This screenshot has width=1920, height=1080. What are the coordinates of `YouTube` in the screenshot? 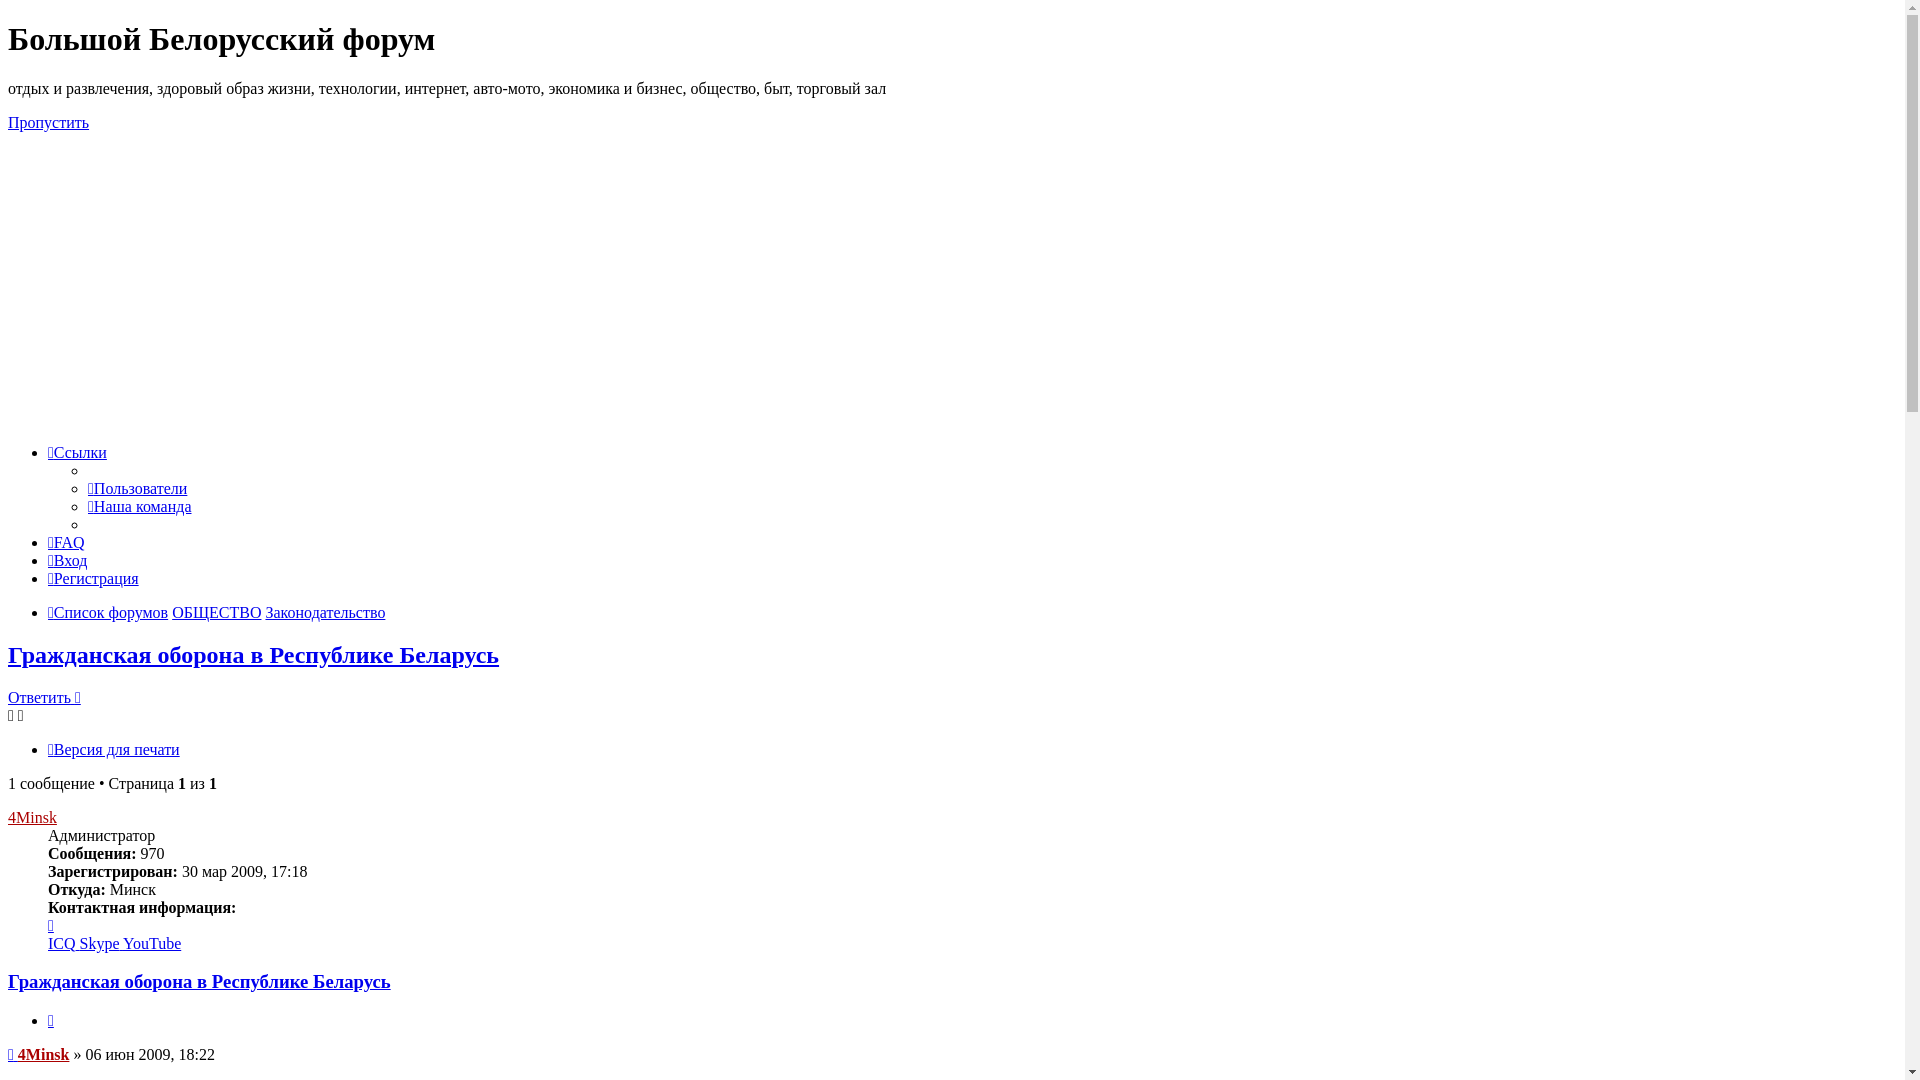 It's located at (152, 944).